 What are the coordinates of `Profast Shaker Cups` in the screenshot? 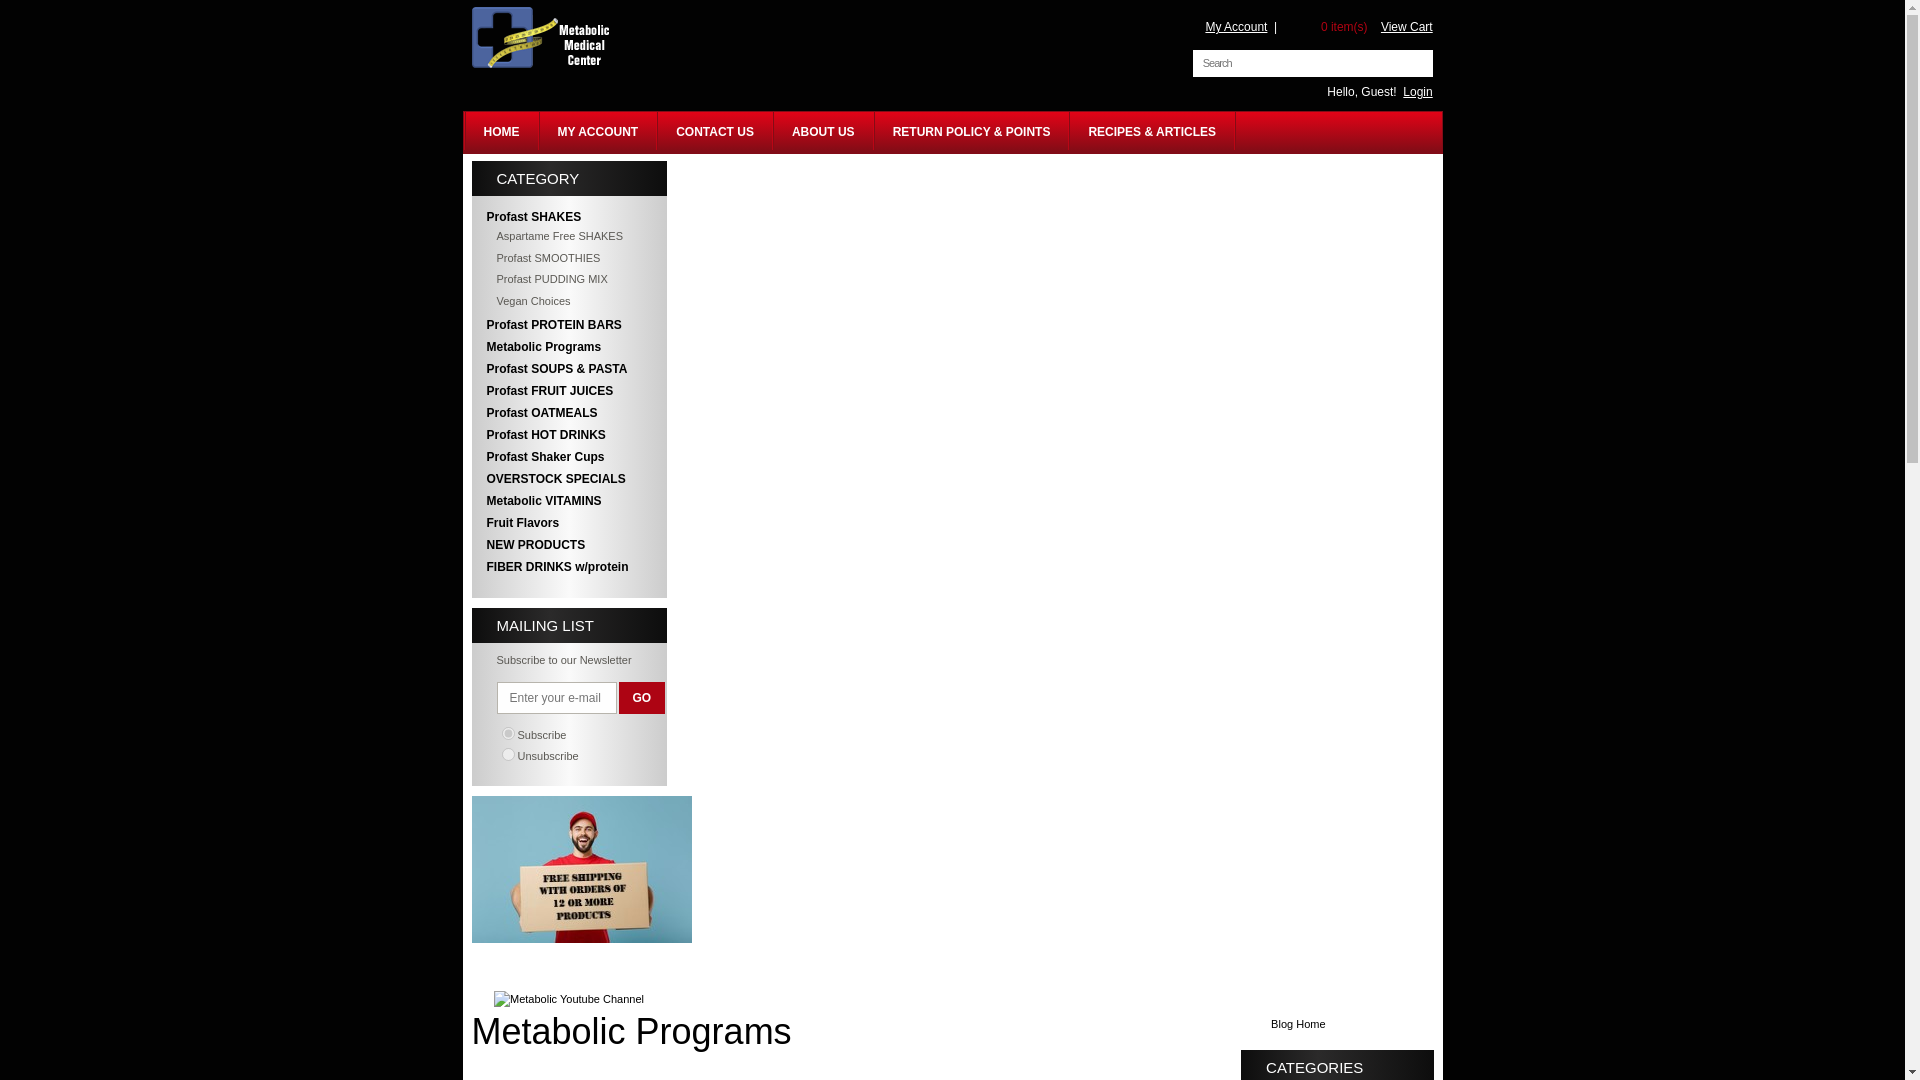 It's located at (569, 456).